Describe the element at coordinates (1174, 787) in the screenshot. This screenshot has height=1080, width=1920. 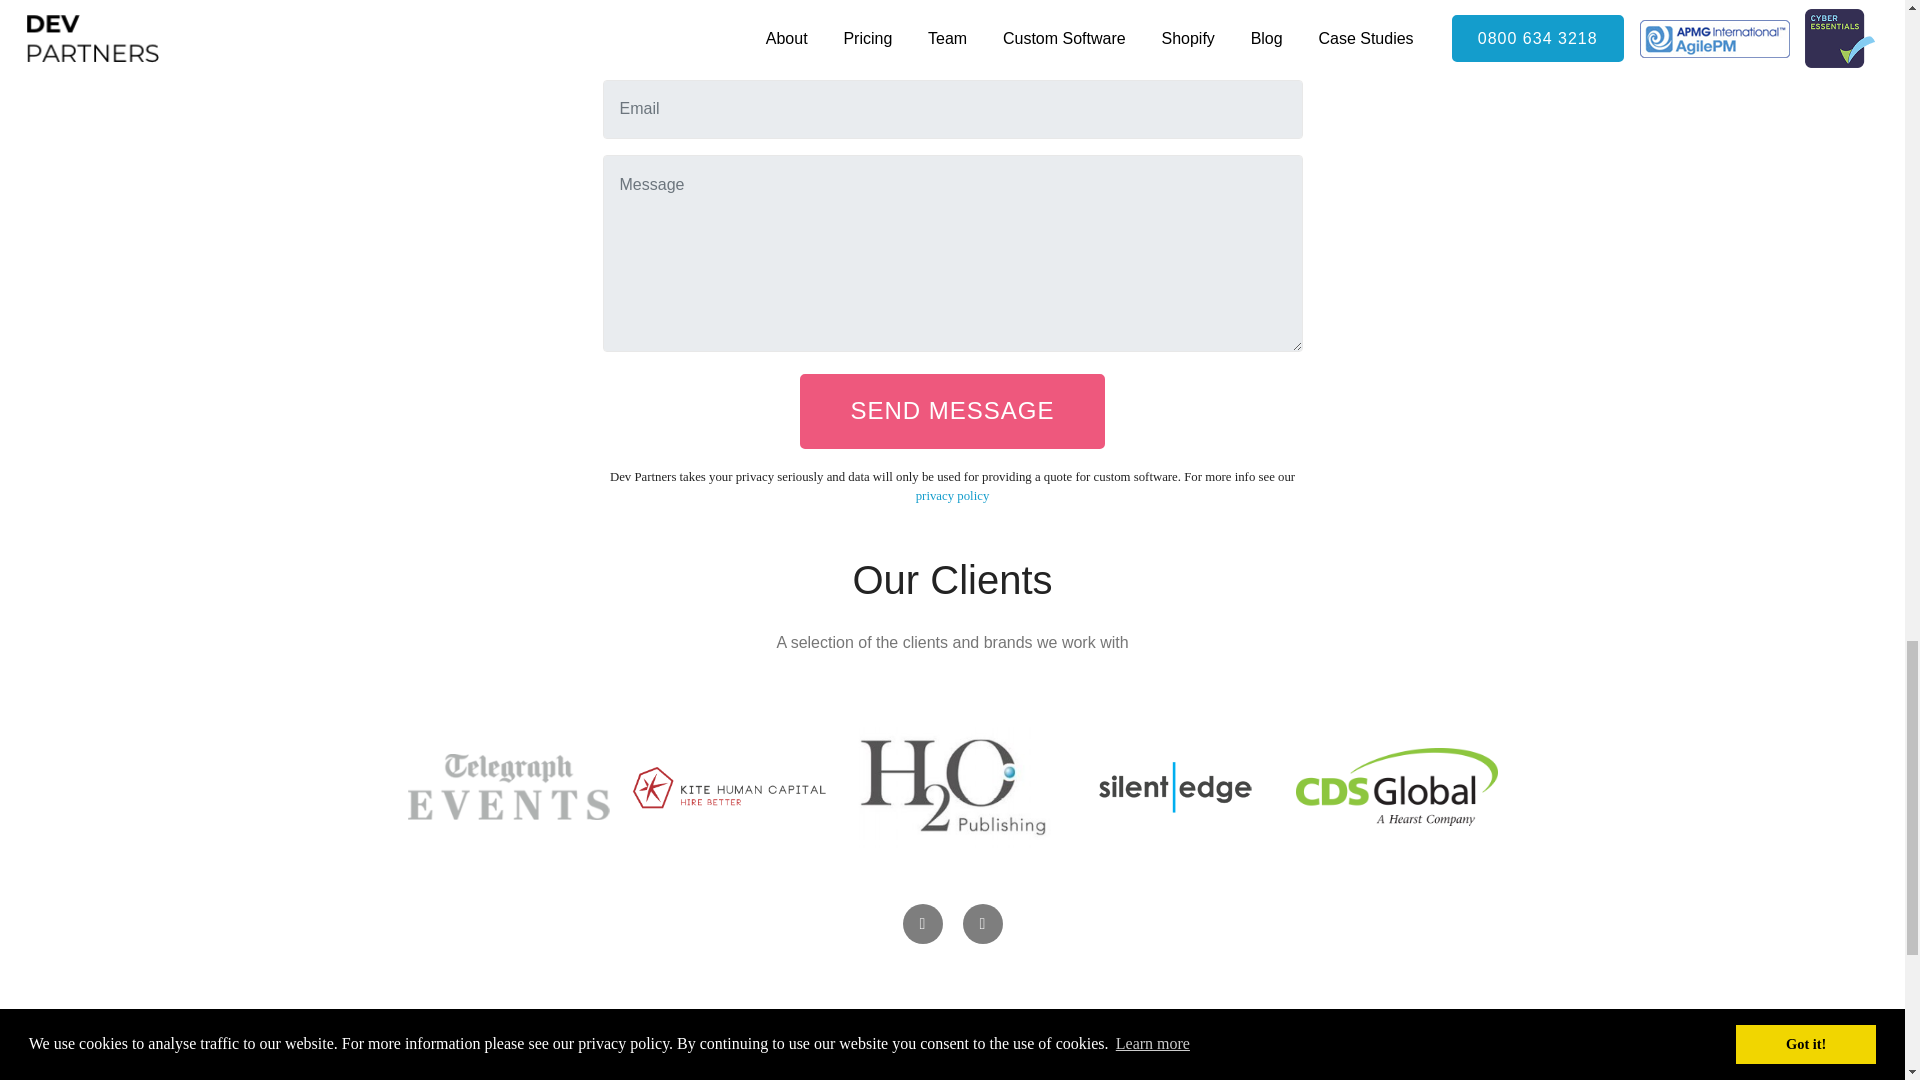
I see `Custom Software Written for Silent Edge` at that location.